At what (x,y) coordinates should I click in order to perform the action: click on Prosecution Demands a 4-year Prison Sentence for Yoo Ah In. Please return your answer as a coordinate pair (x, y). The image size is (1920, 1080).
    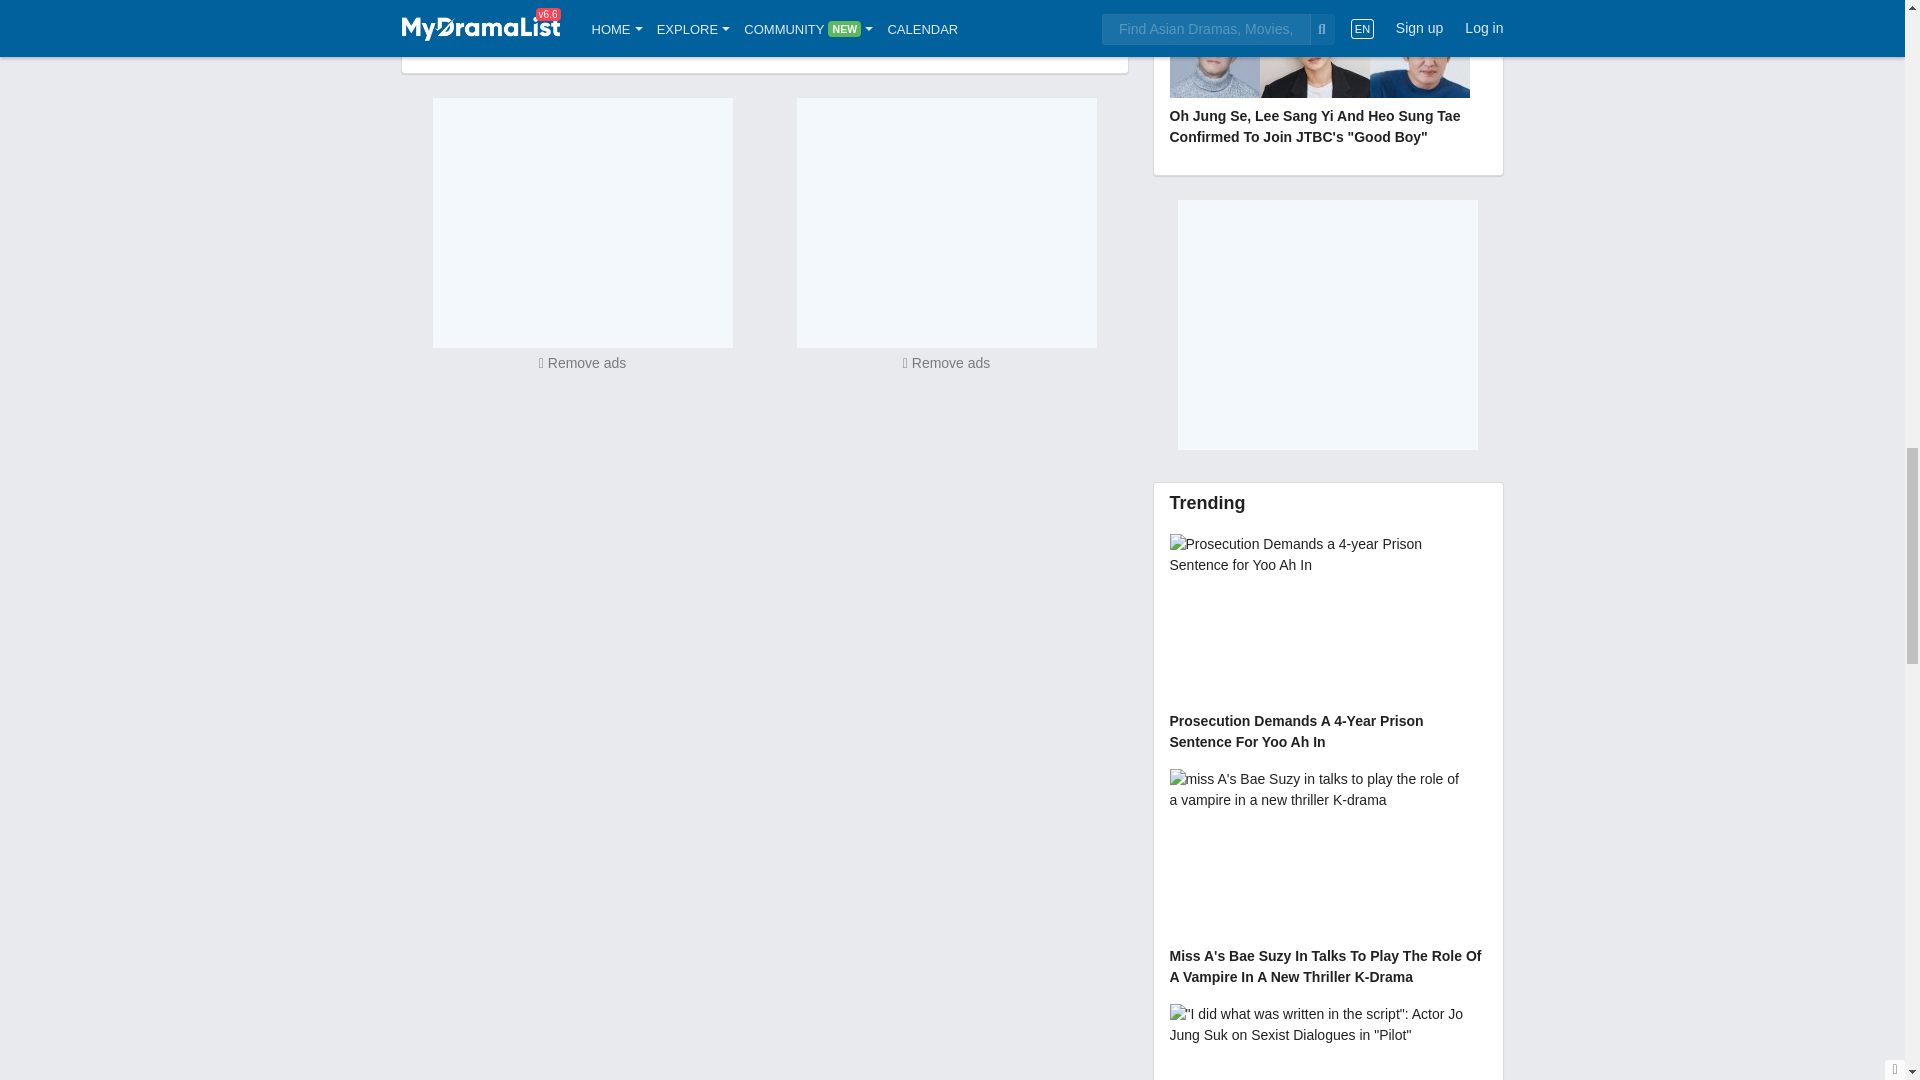
    Looking at the image, I should click on (1328, 644).